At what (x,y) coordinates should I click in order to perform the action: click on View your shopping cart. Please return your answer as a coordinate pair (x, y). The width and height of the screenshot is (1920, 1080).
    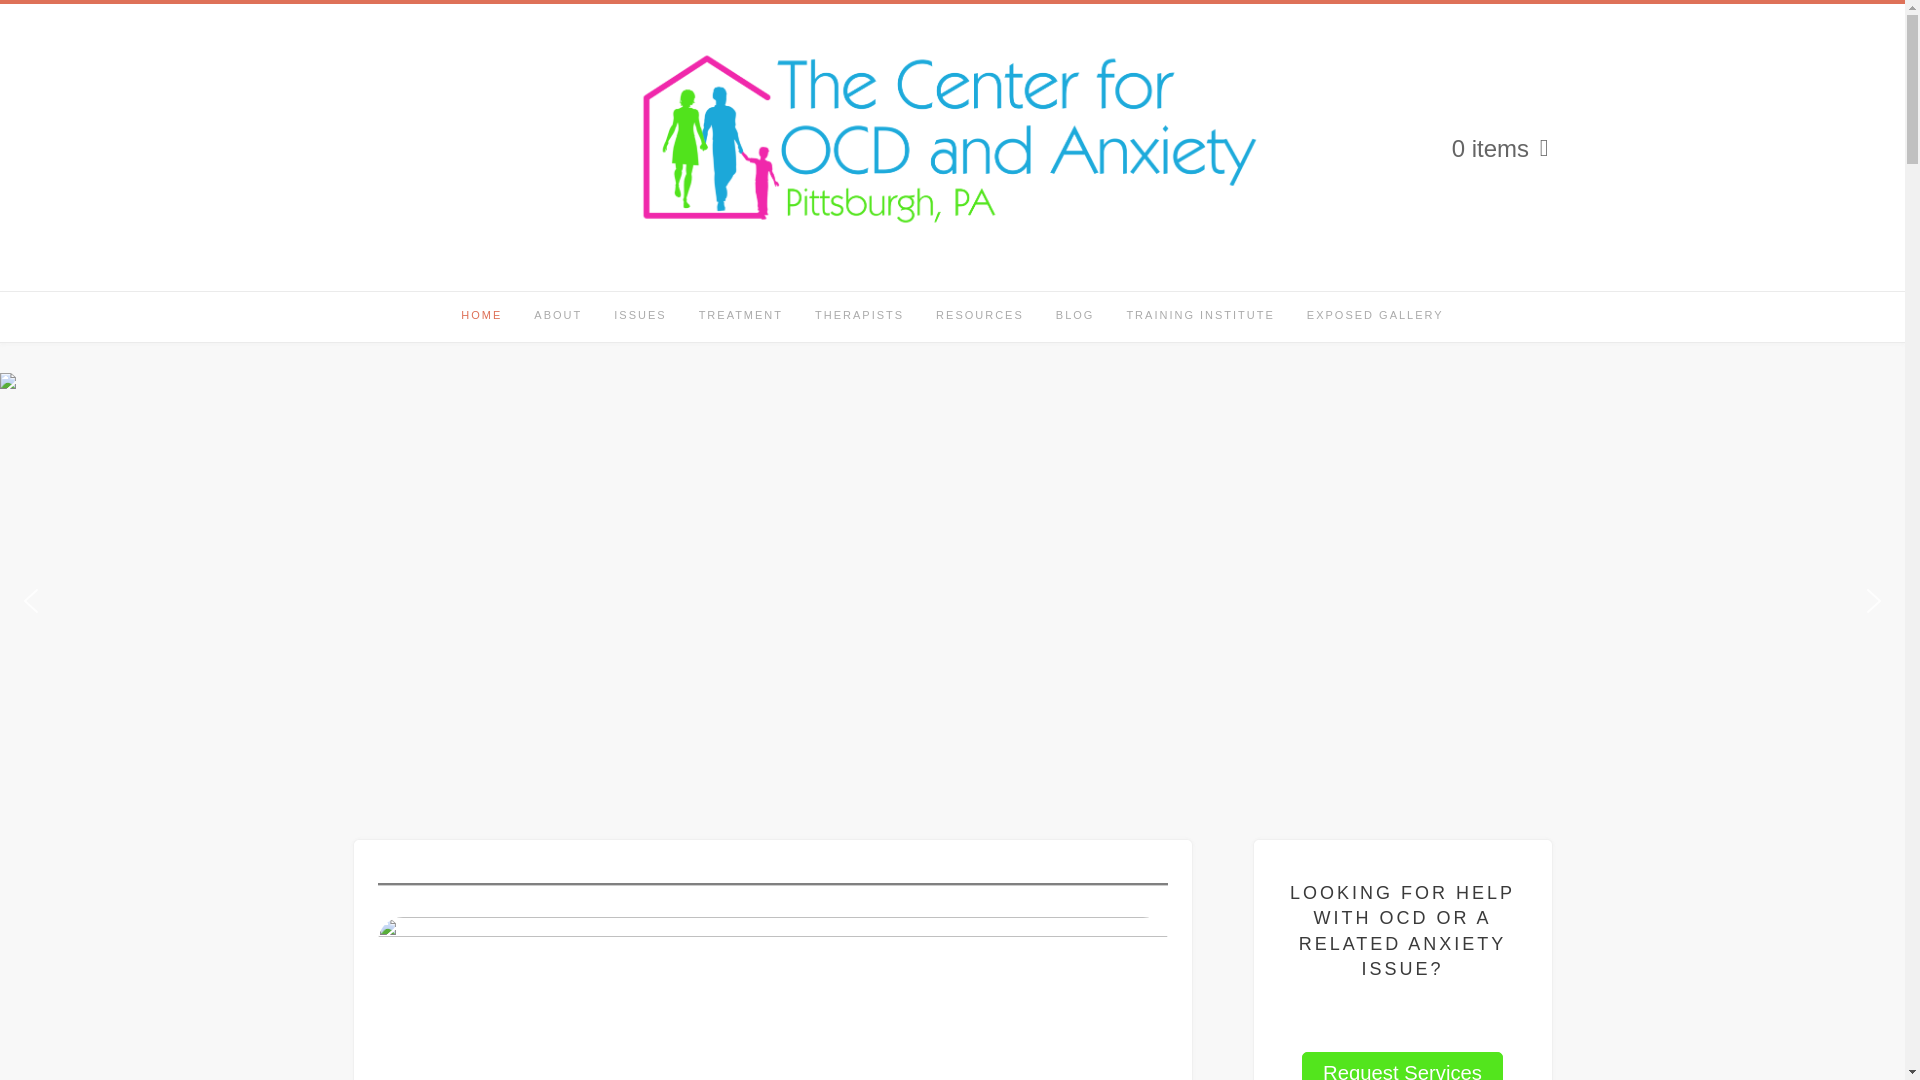
    Looking at the image, I should click on (1500, 148).